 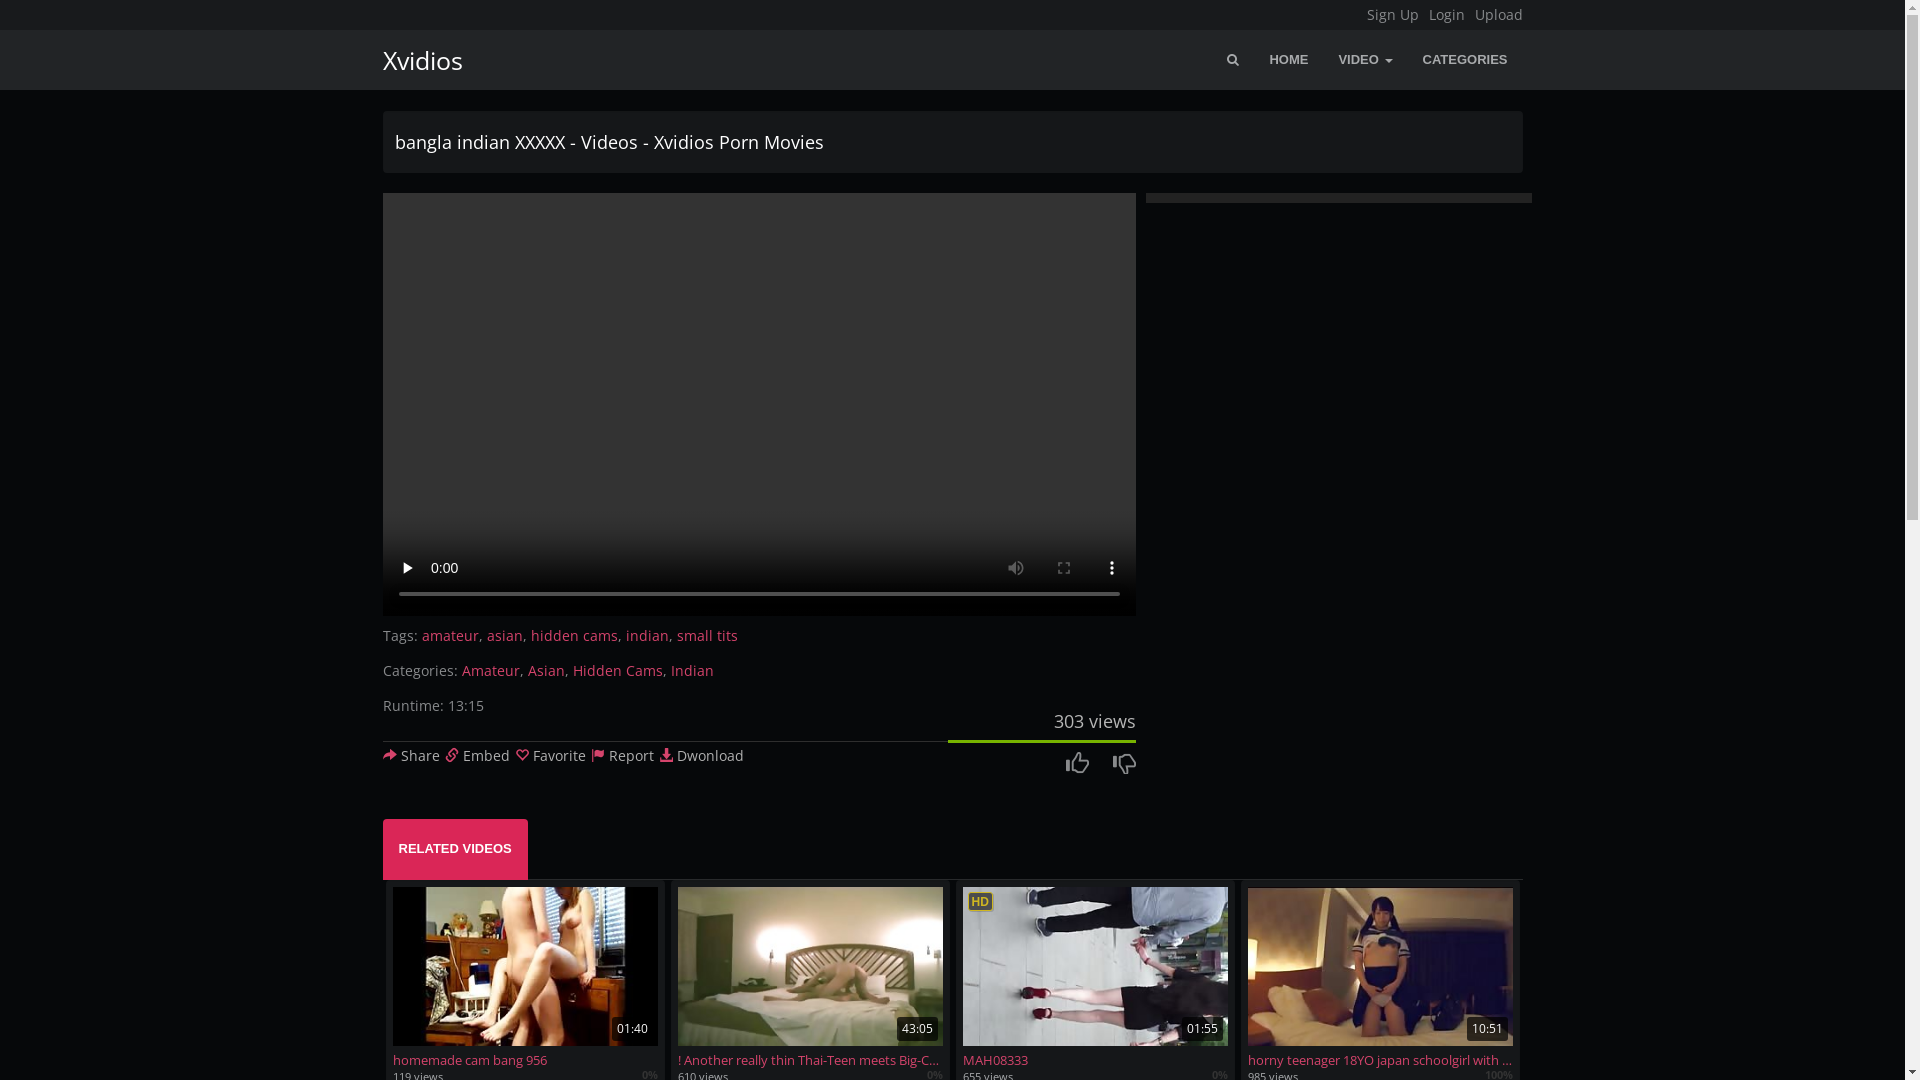 I want to click on Share, so click(x=410, y=756).